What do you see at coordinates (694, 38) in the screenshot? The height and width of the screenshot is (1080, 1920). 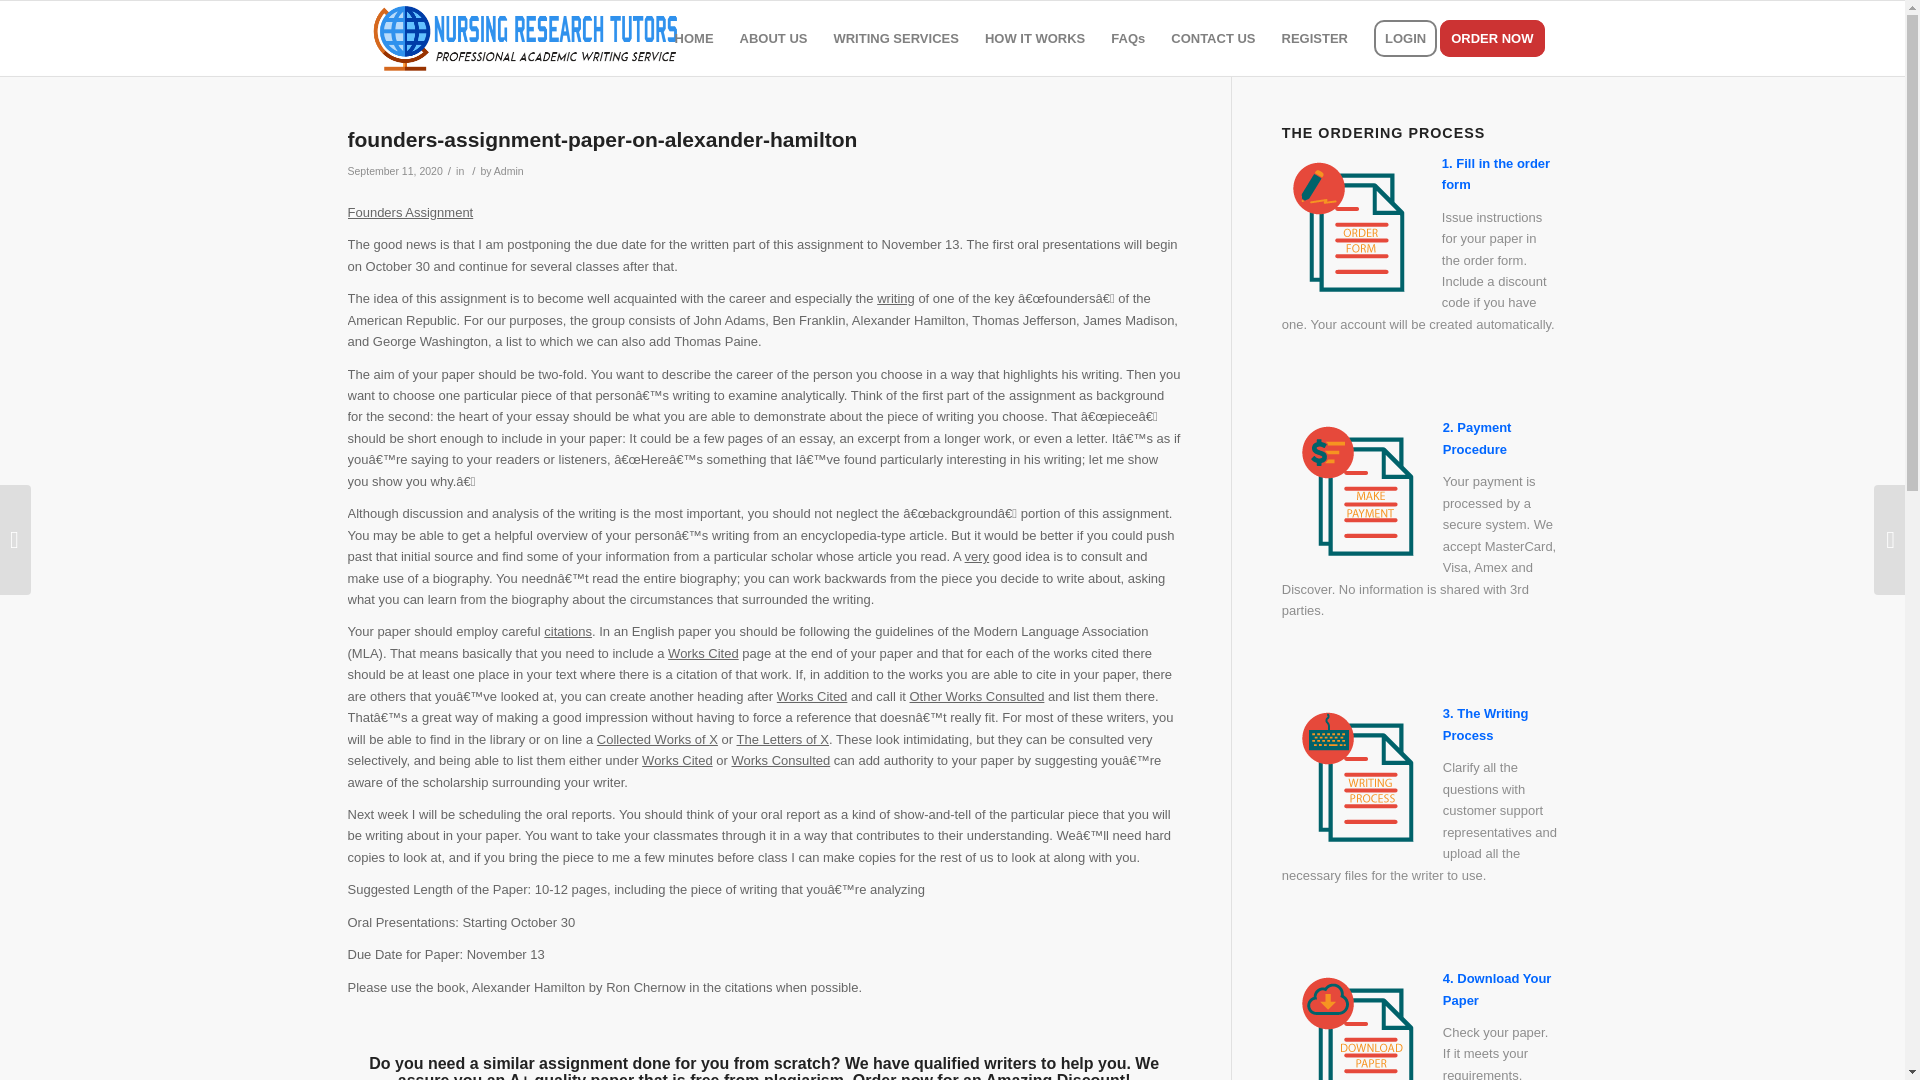 I see `HOME` at bounding box center [694, 38].